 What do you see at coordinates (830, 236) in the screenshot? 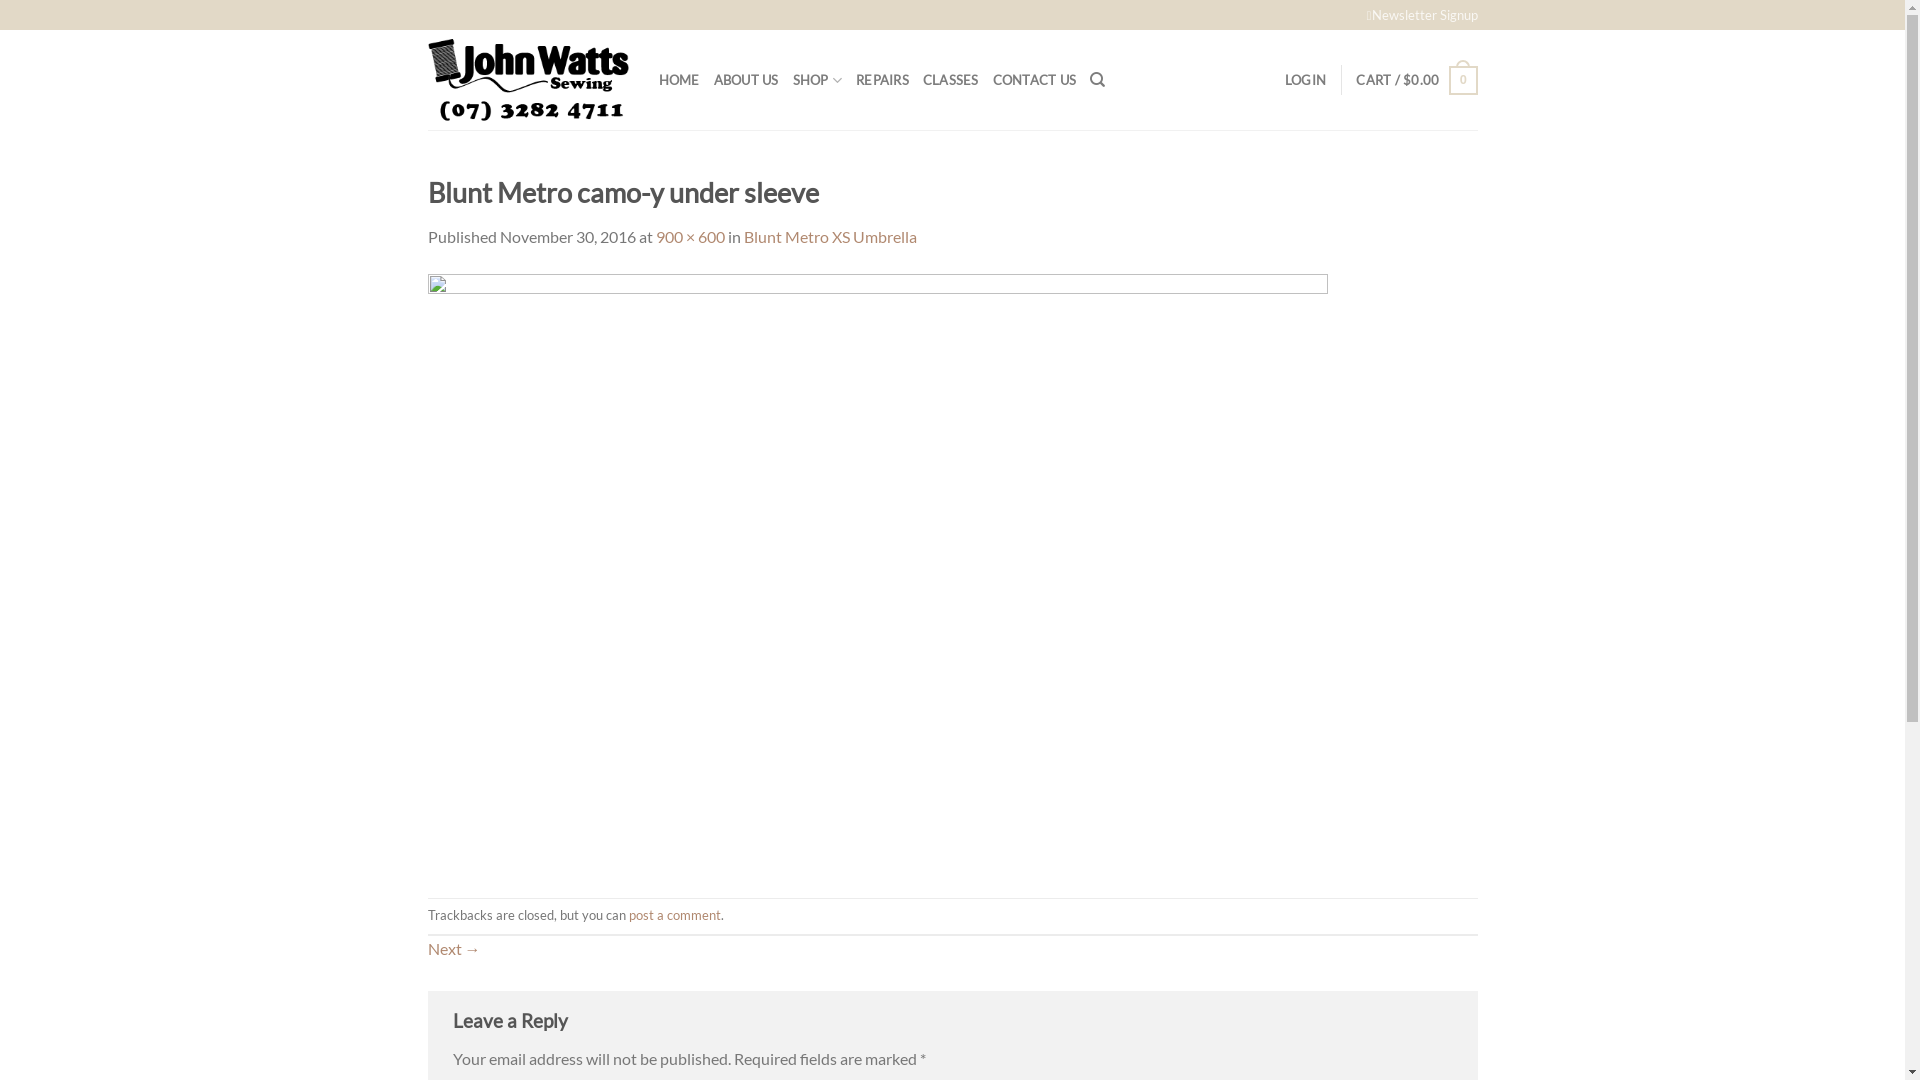
I see `Blunt Metro XS Umbrella` at bounding box center [830, 236].